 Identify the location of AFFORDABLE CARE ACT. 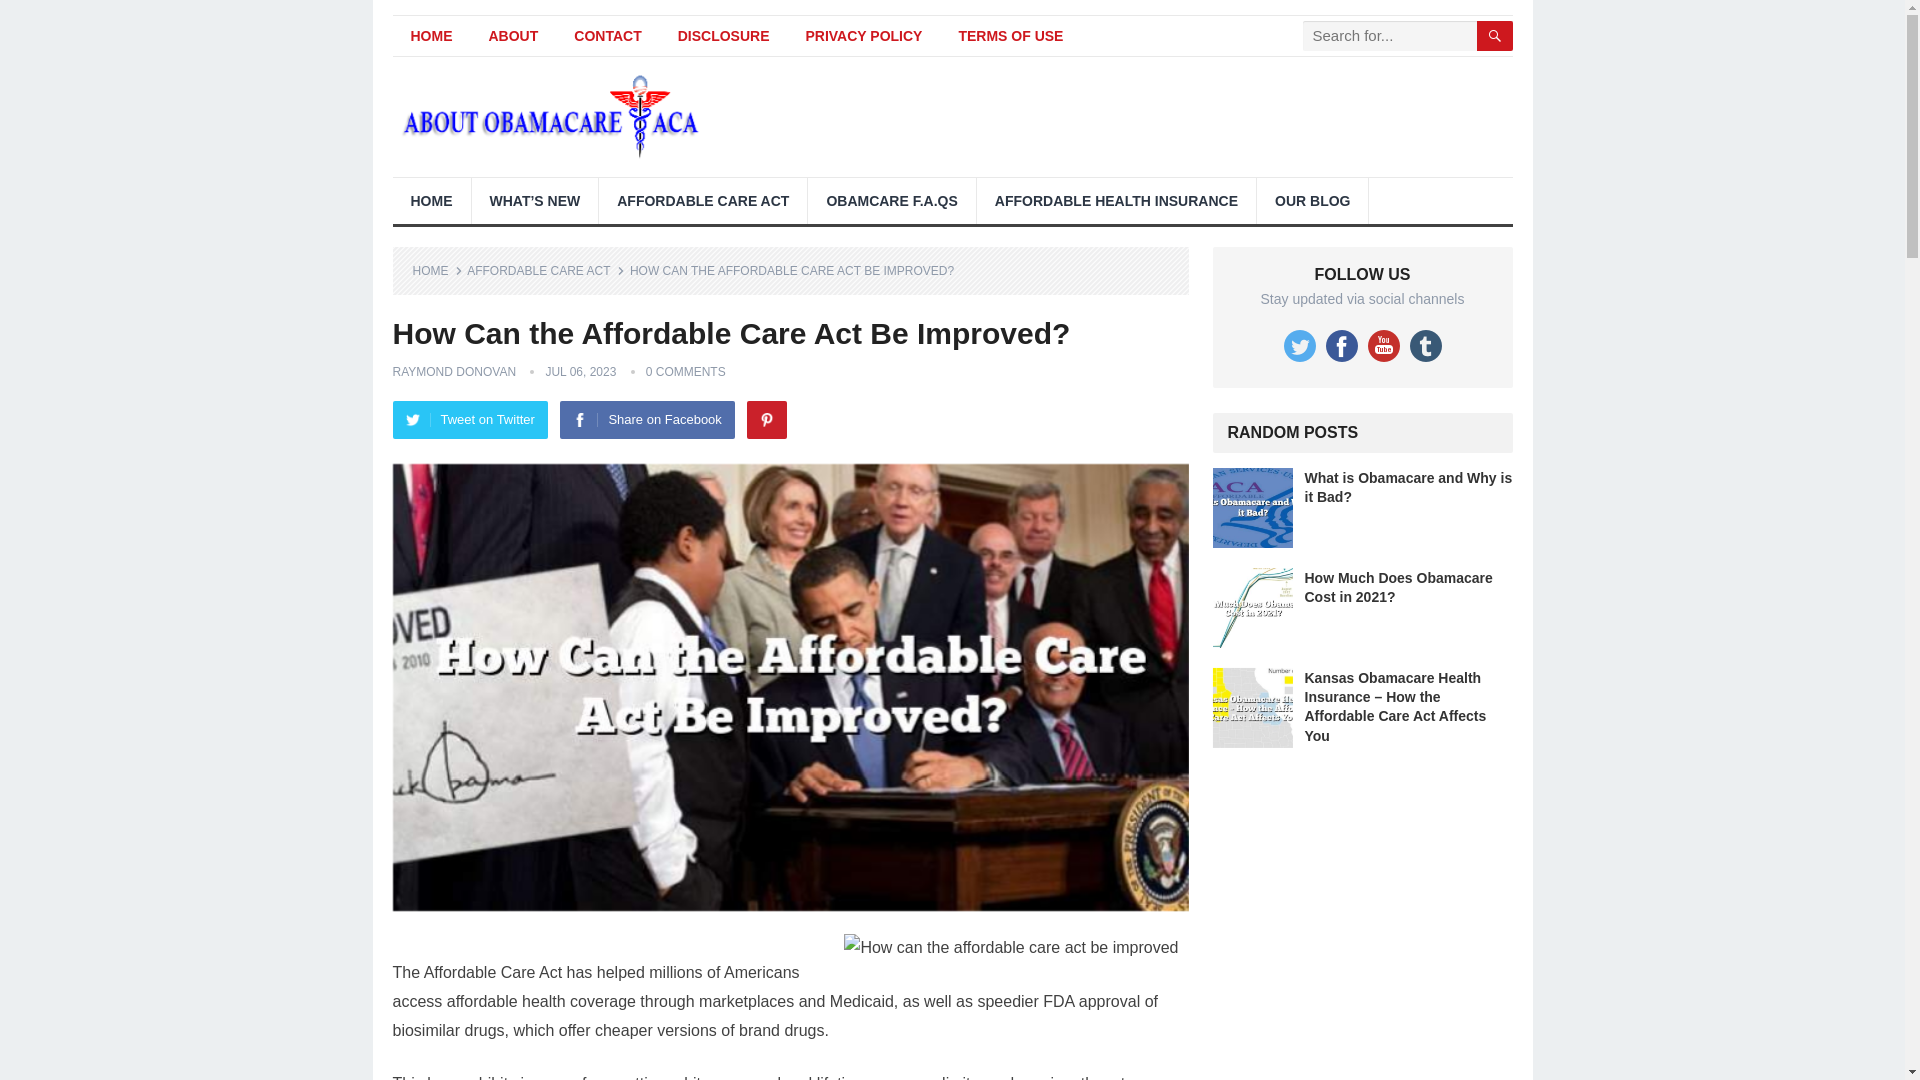
(545, 270).